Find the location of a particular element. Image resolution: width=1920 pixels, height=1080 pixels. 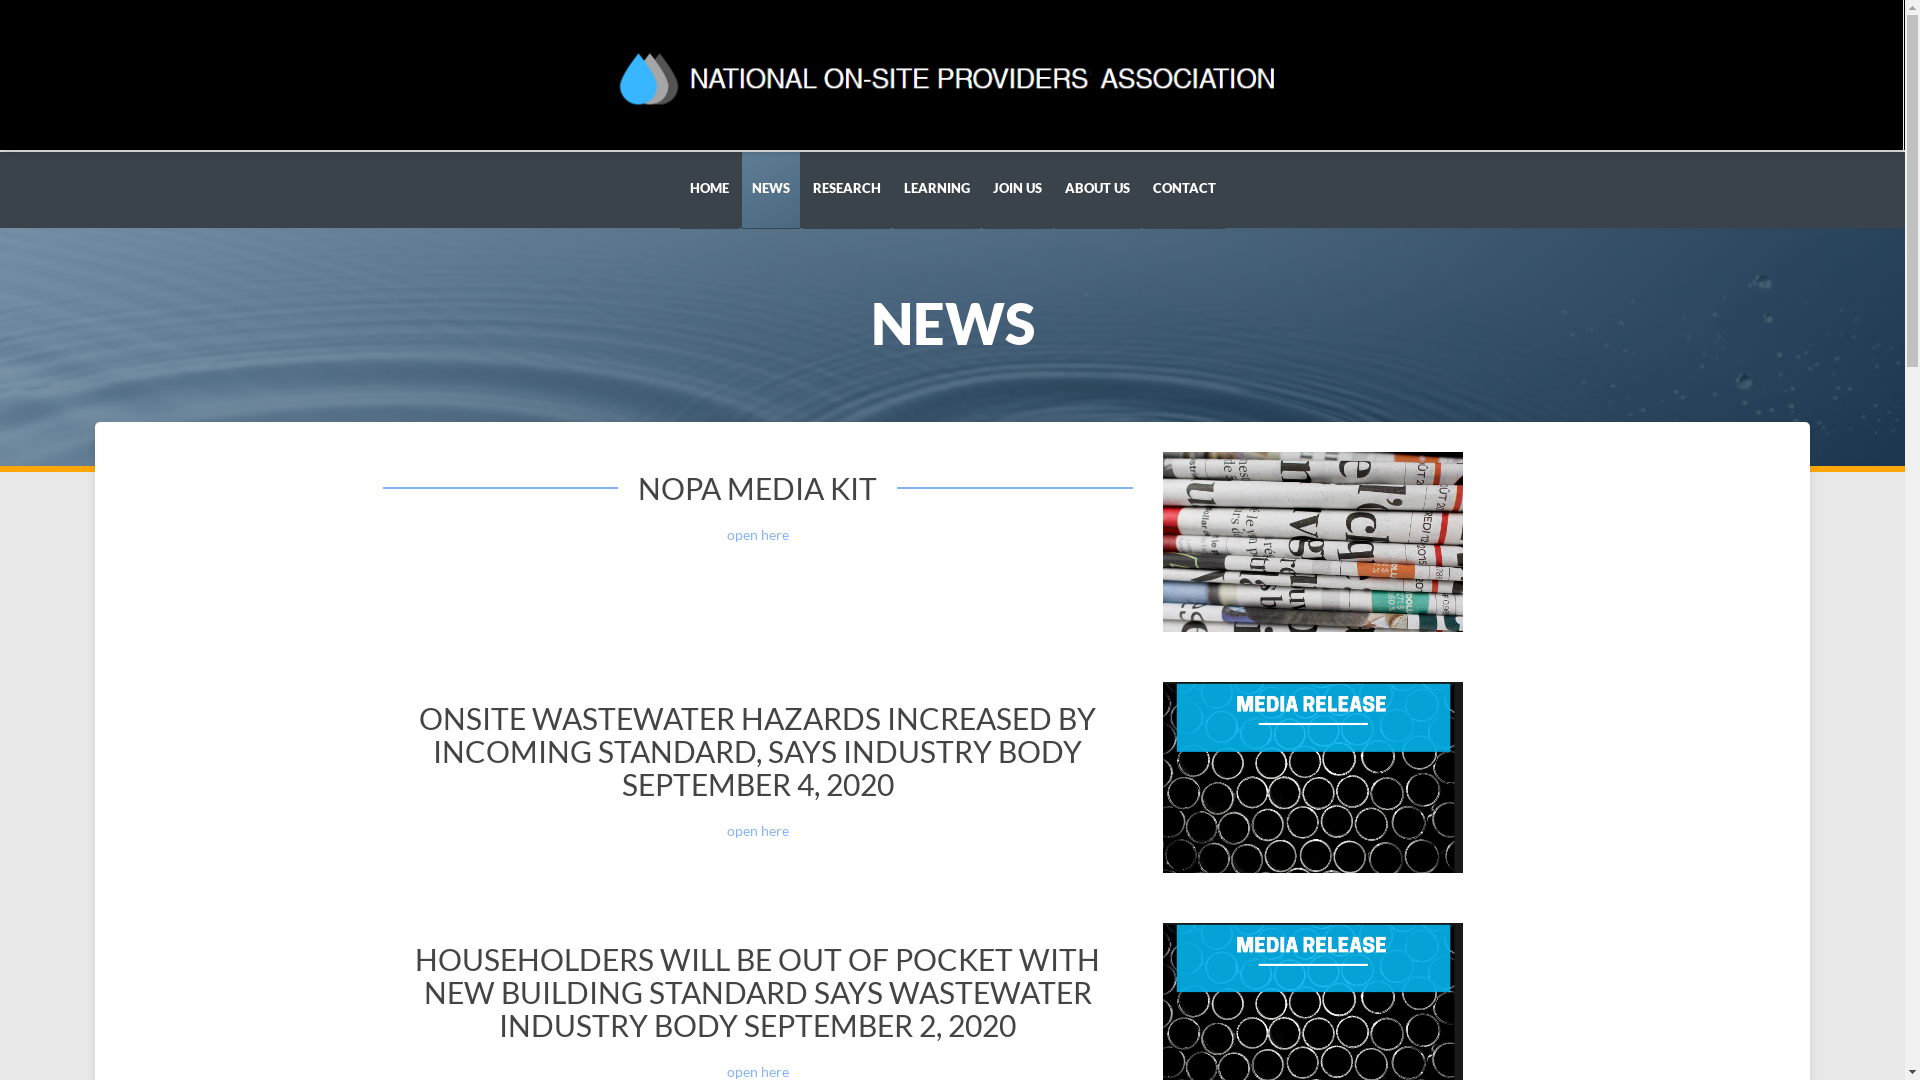

RESEARCH is located at coordinates (846, 190).